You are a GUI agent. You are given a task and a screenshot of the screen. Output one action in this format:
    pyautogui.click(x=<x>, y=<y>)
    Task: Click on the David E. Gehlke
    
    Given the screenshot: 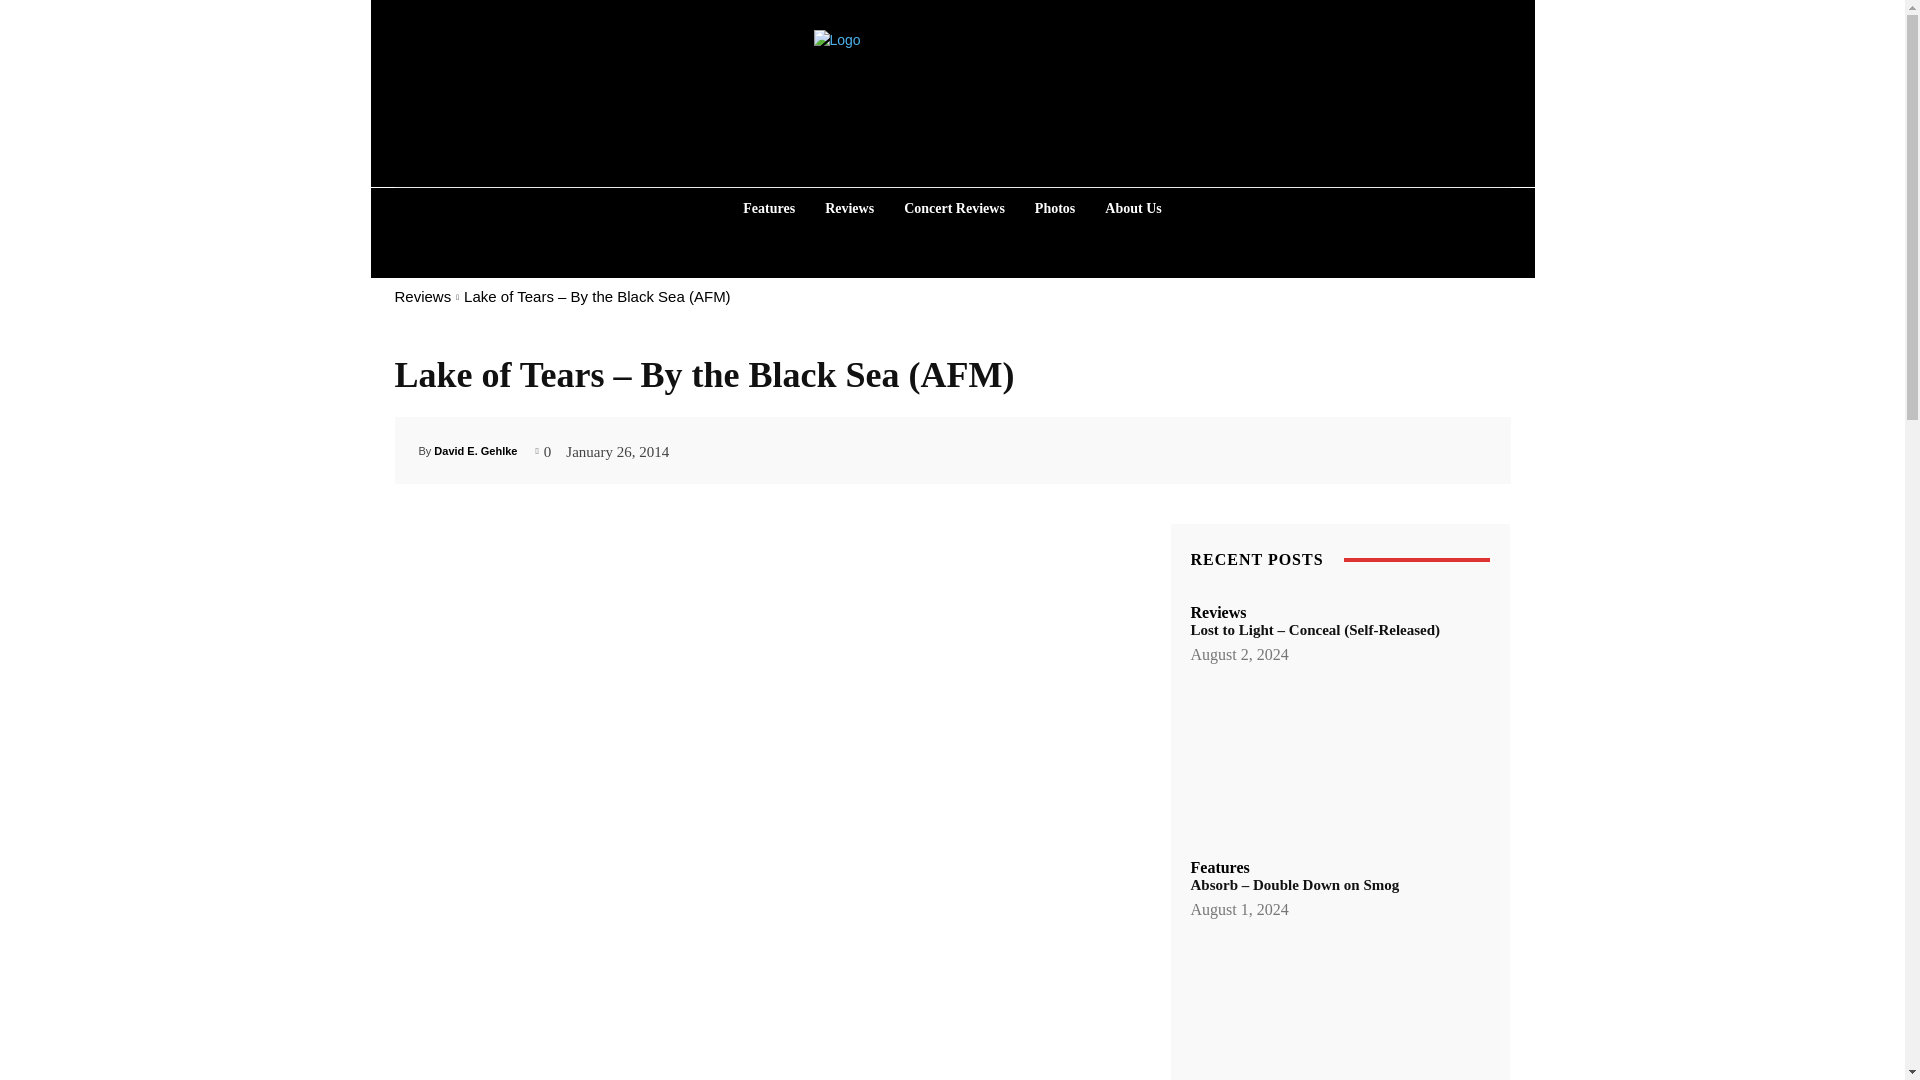 What is the action you would take?
    pyautogui.click(x=474, y=450)
    